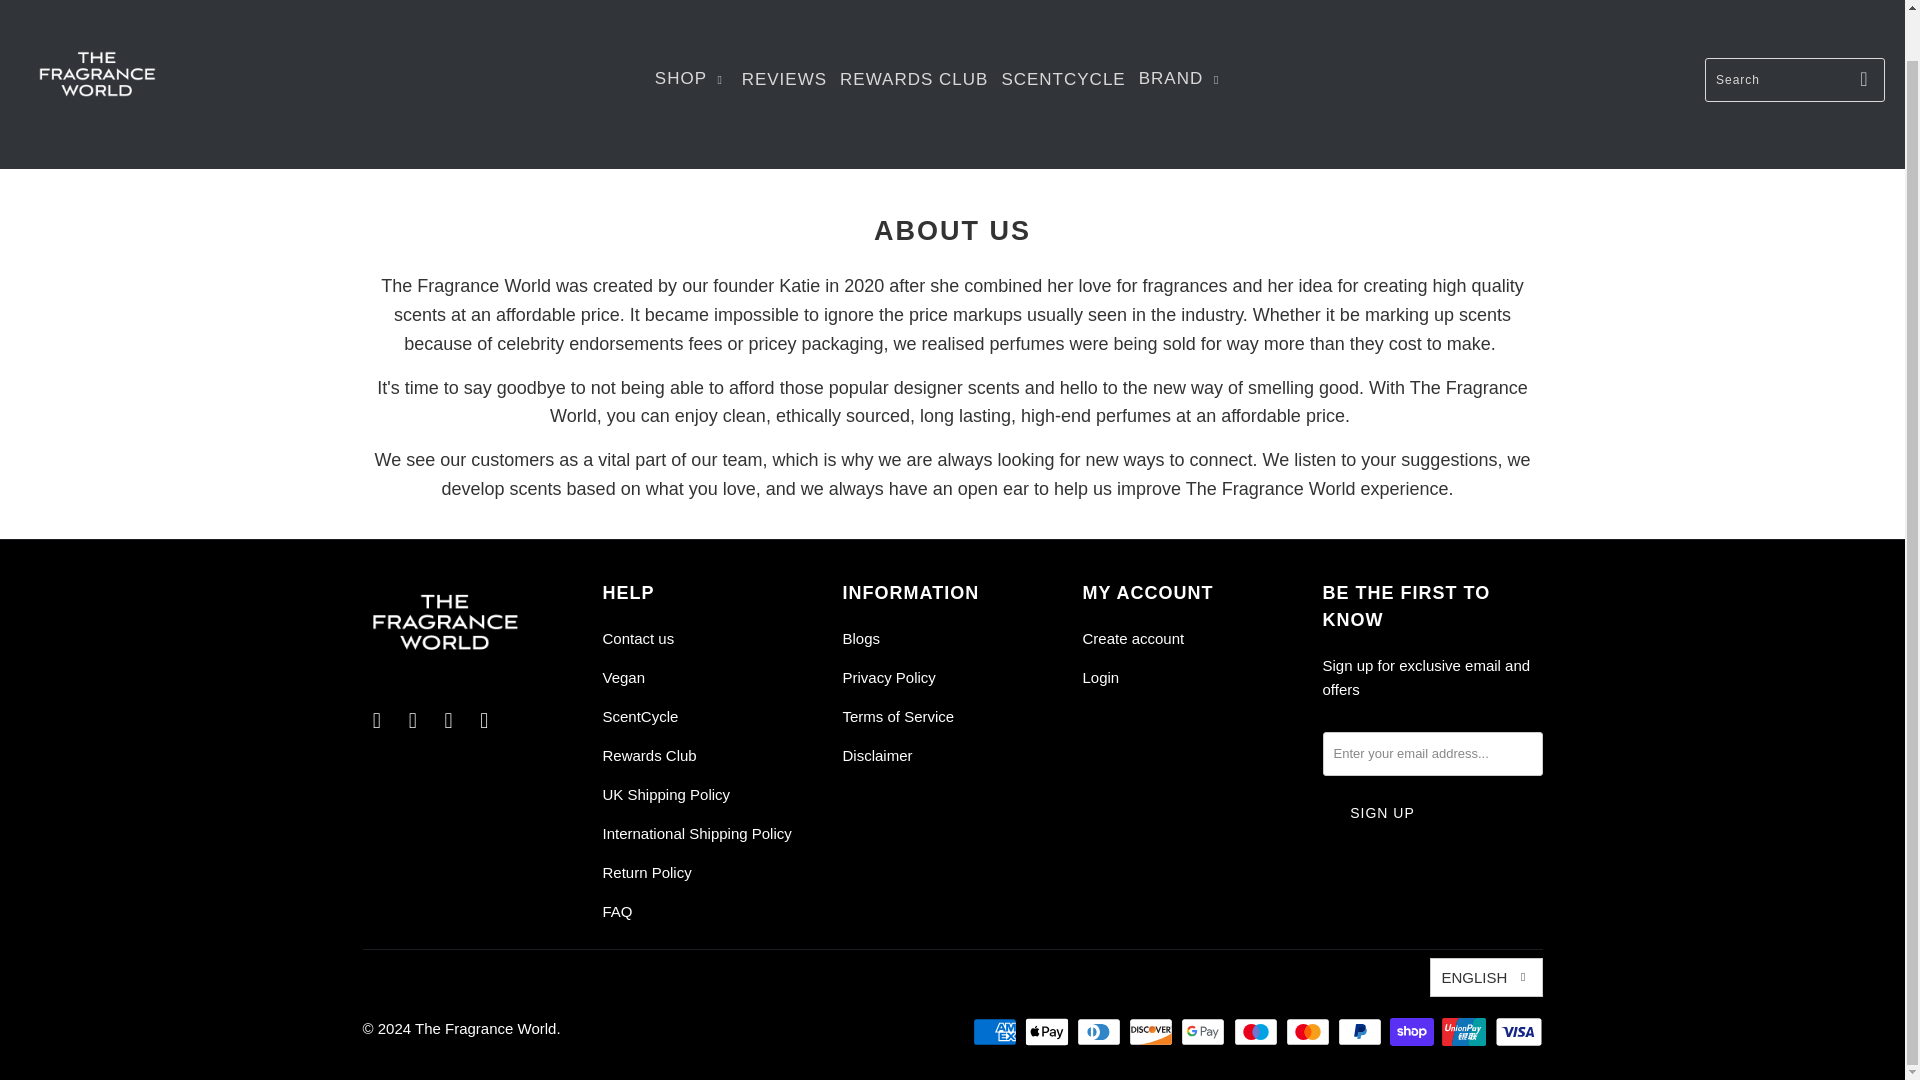 This screenshot has width=1920, height=1080. I want to click on The Fragrance World on Facebook, so click(376, 720).